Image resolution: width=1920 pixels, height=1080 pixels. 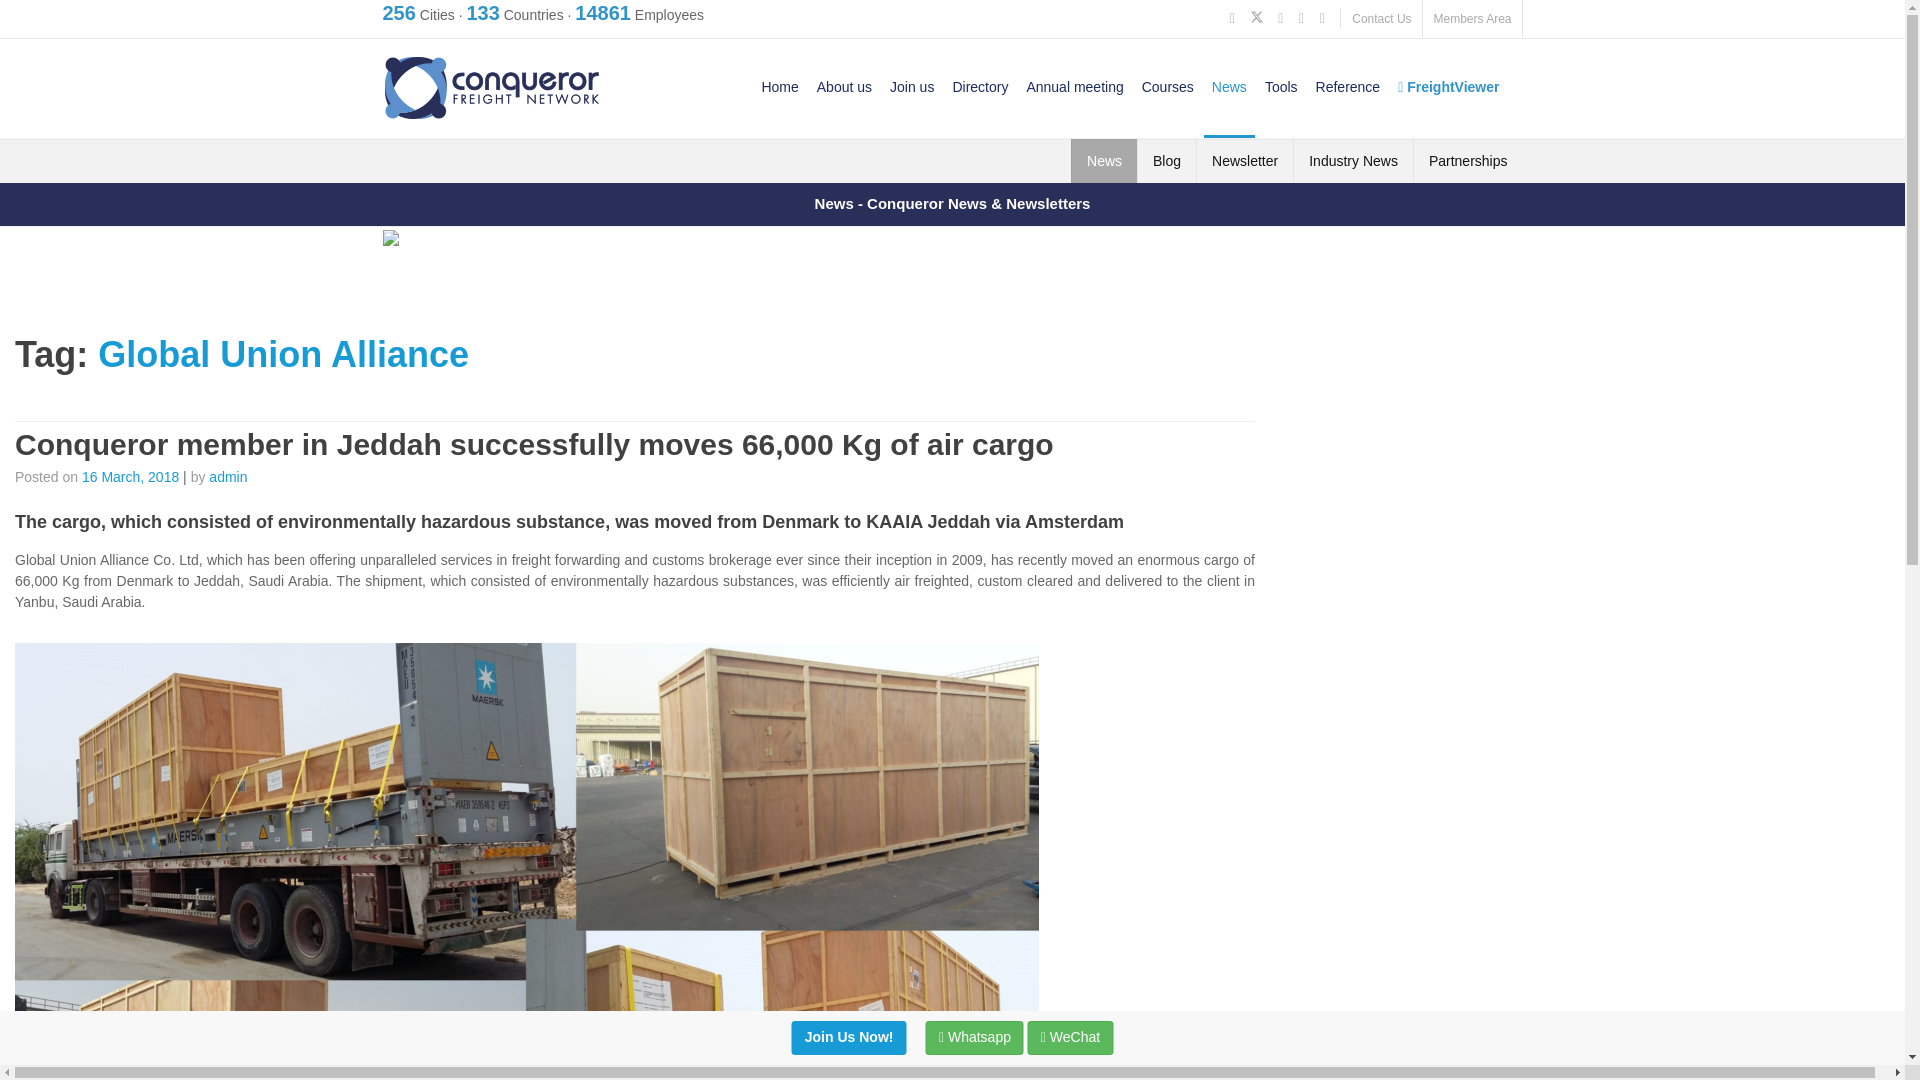 What do you see at coordinates (1468, 160) in the screenshot?
I see `Partnerships` at bounding box center [1468, 160].